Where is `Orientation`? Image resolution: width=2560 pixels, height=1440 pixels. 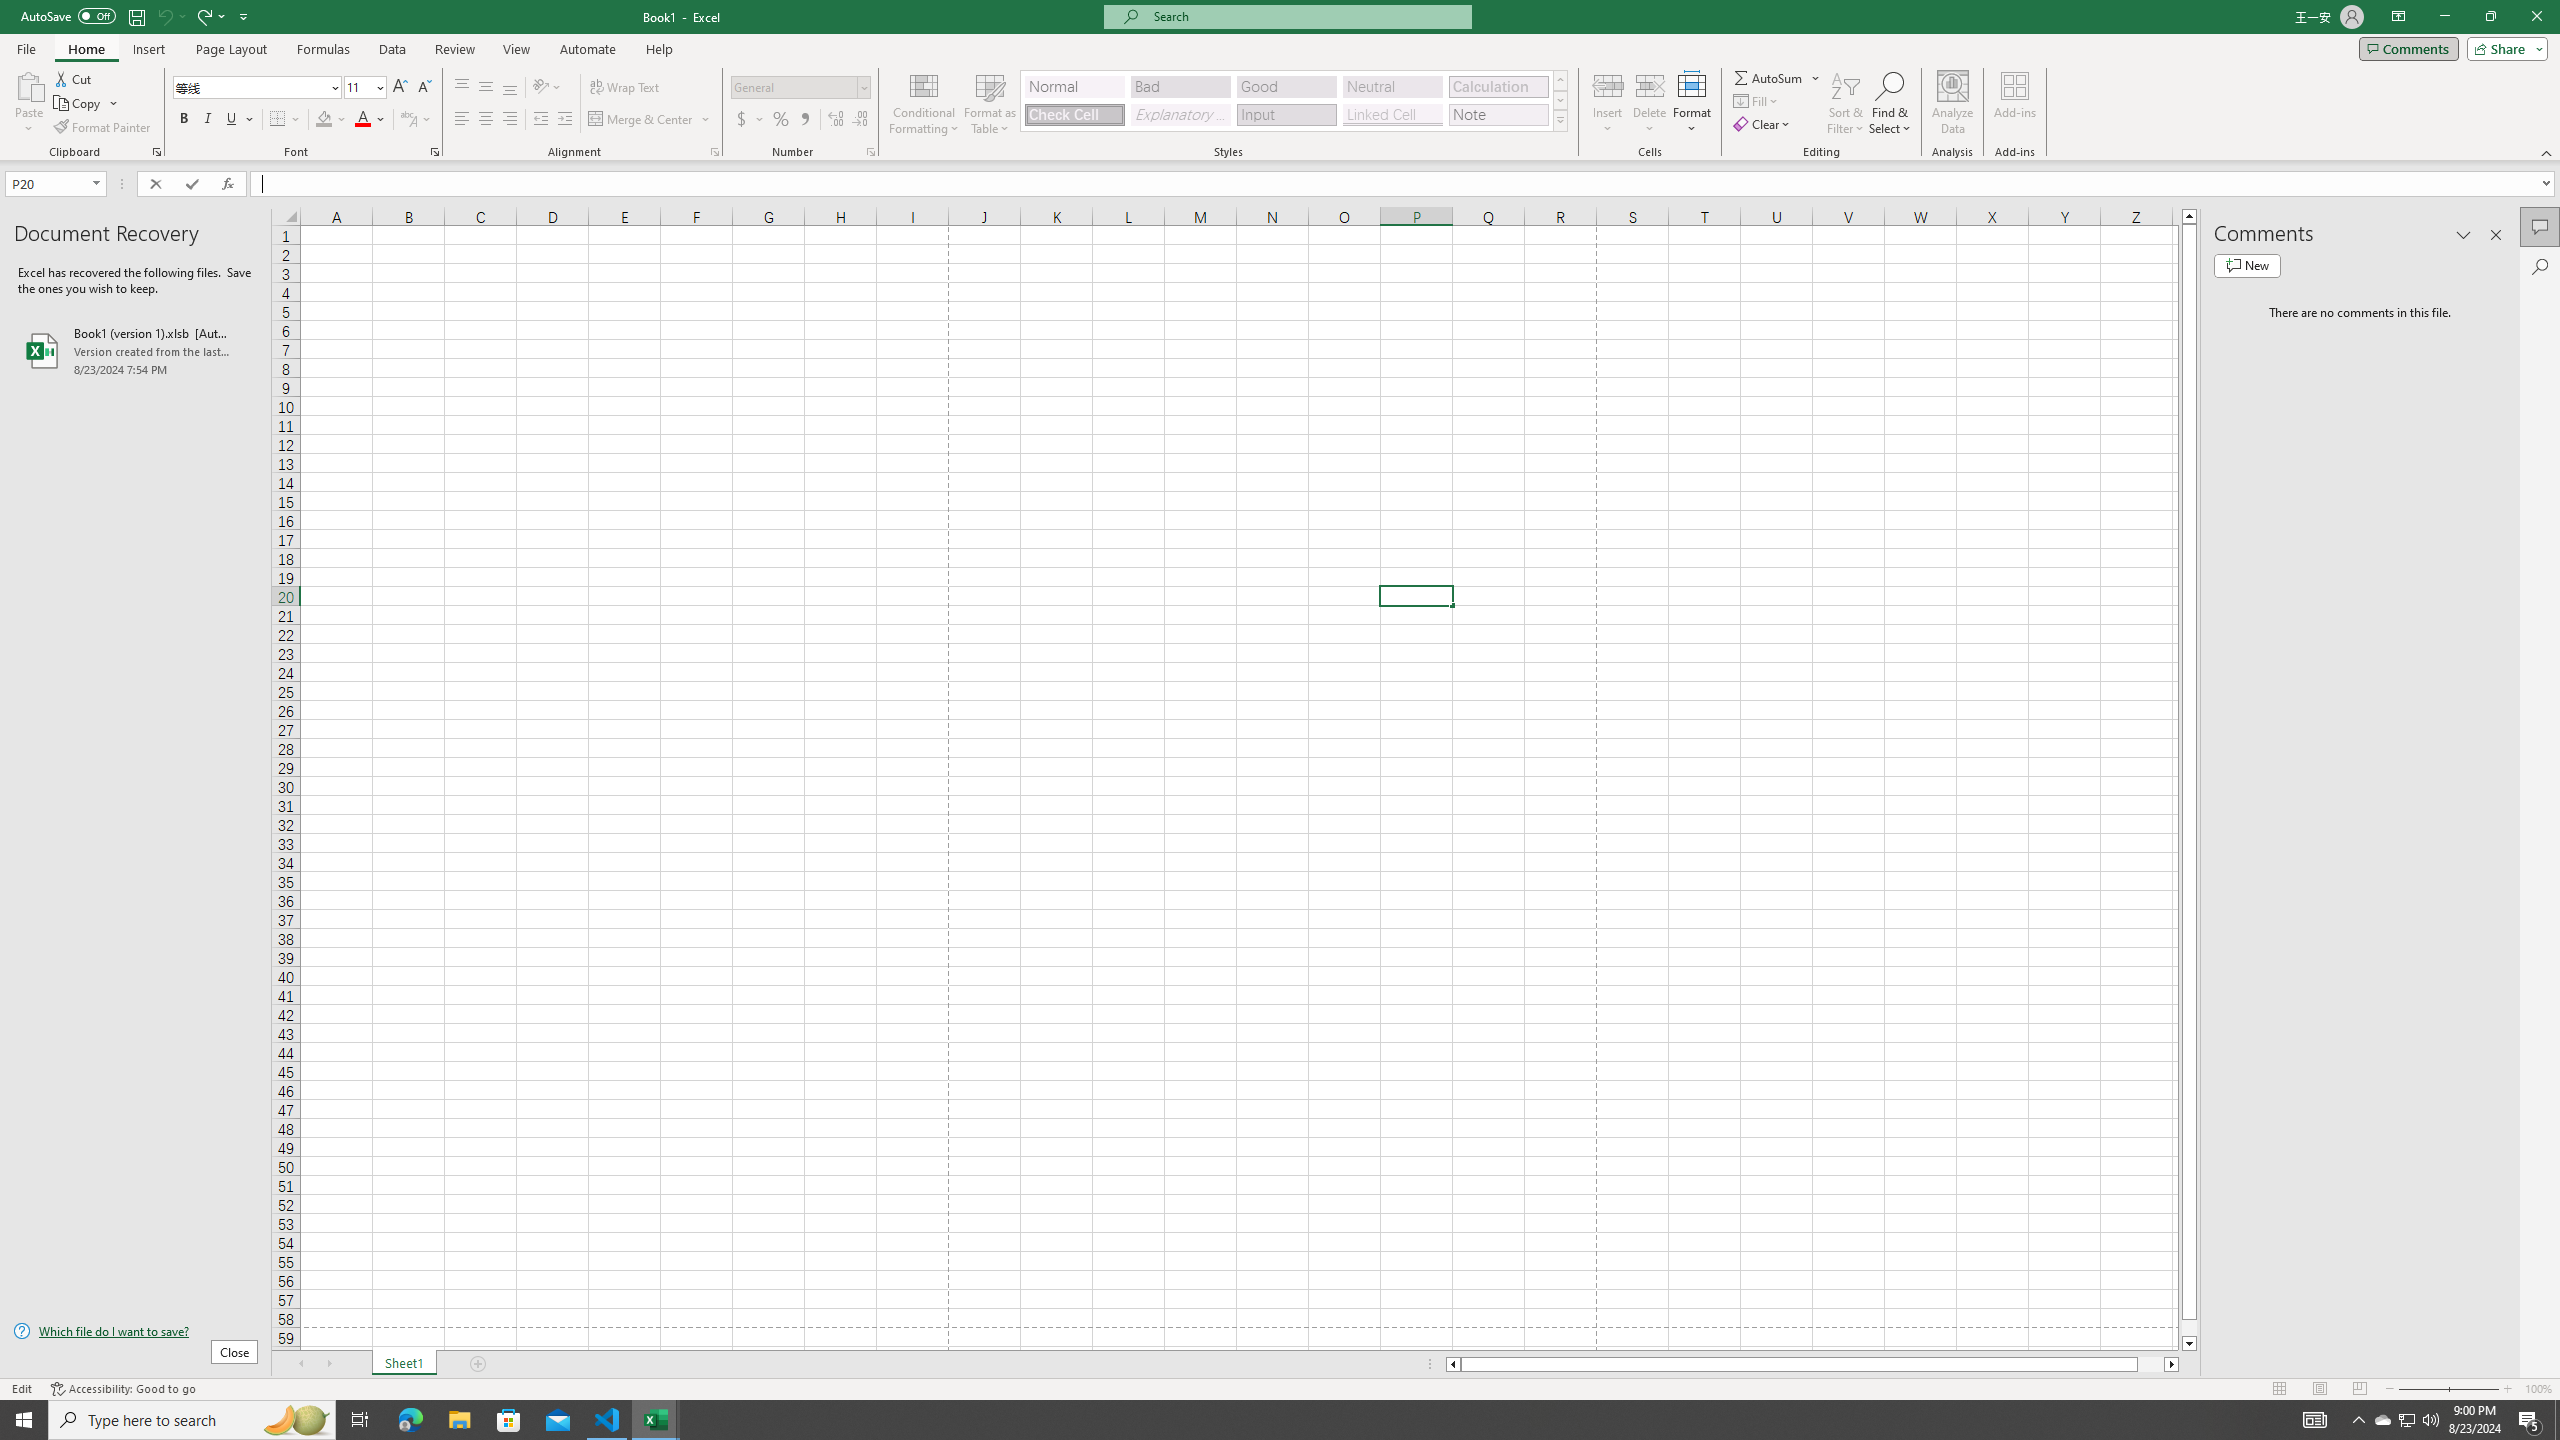
Orientation is located at coordinates (547, 88).